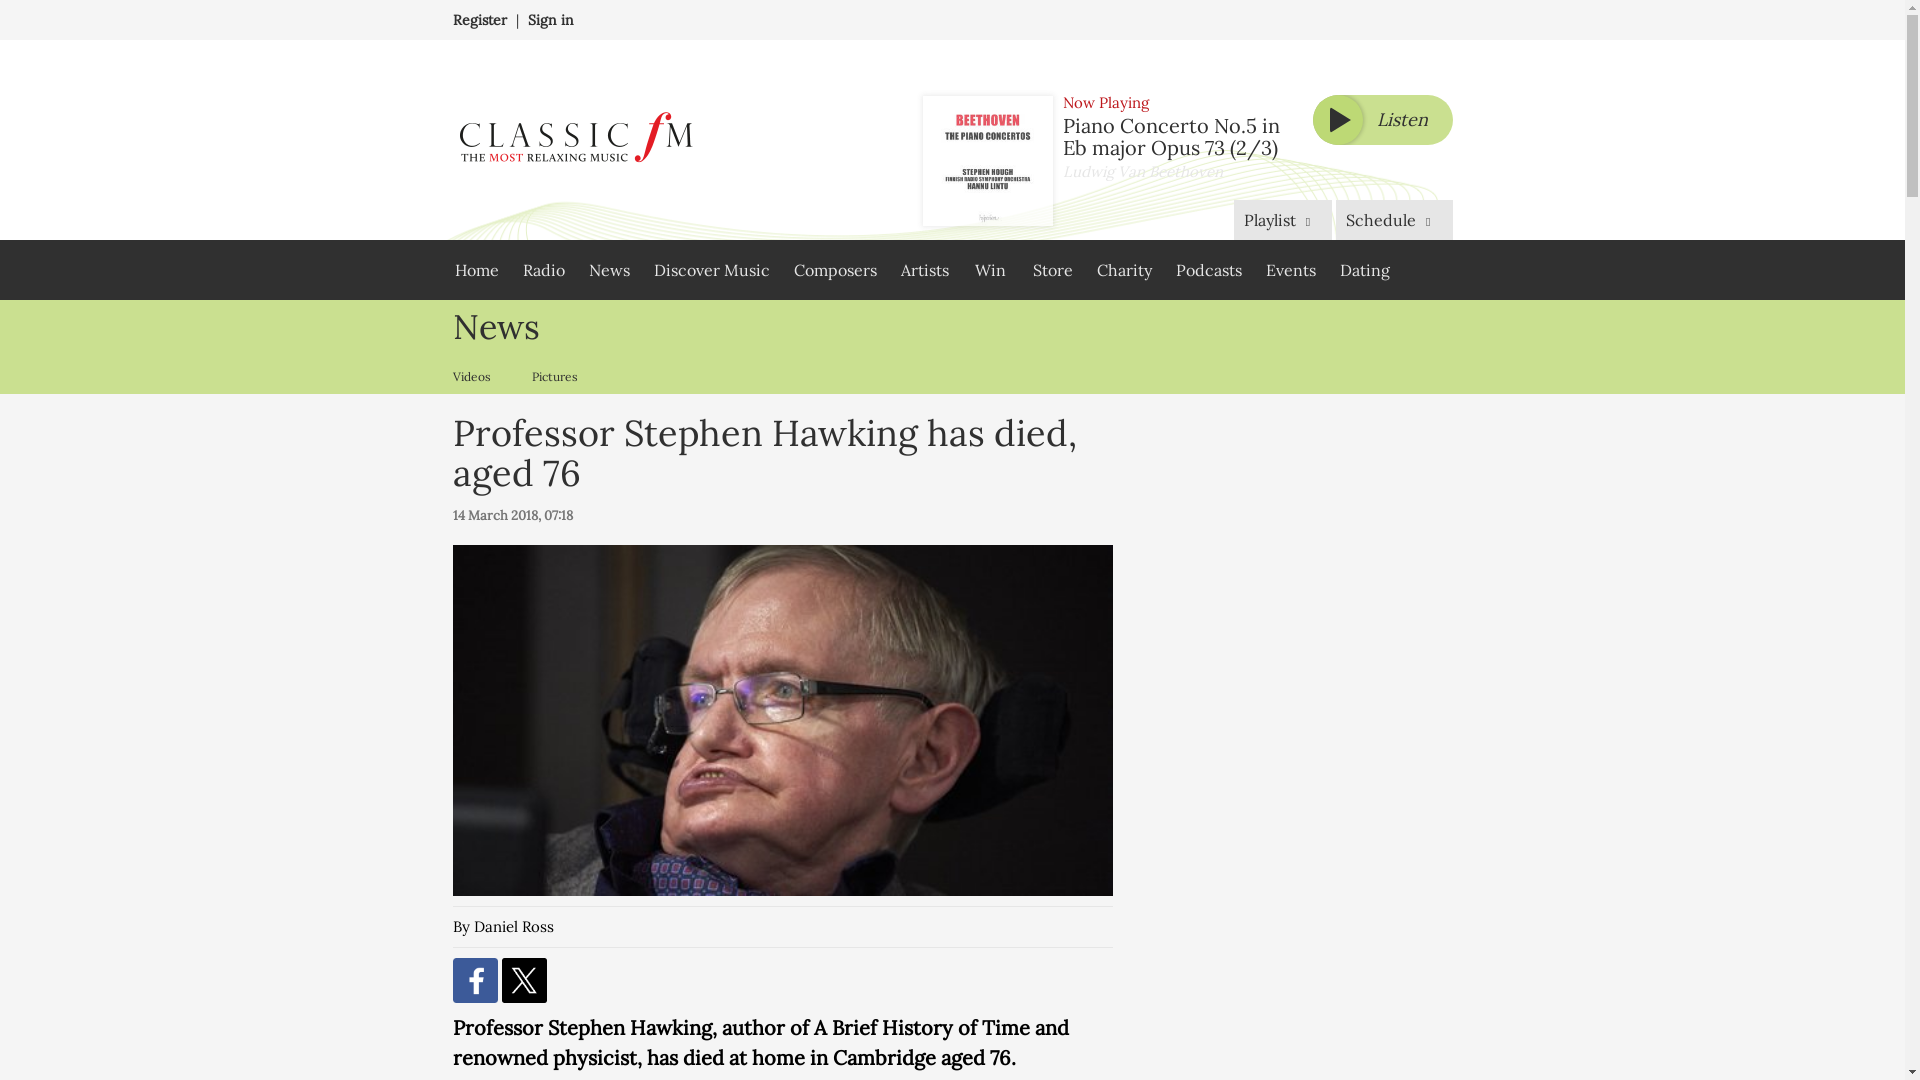 This screenshot has height=1080, width=1920. I want to click on Discover Music, so click(711, 270).